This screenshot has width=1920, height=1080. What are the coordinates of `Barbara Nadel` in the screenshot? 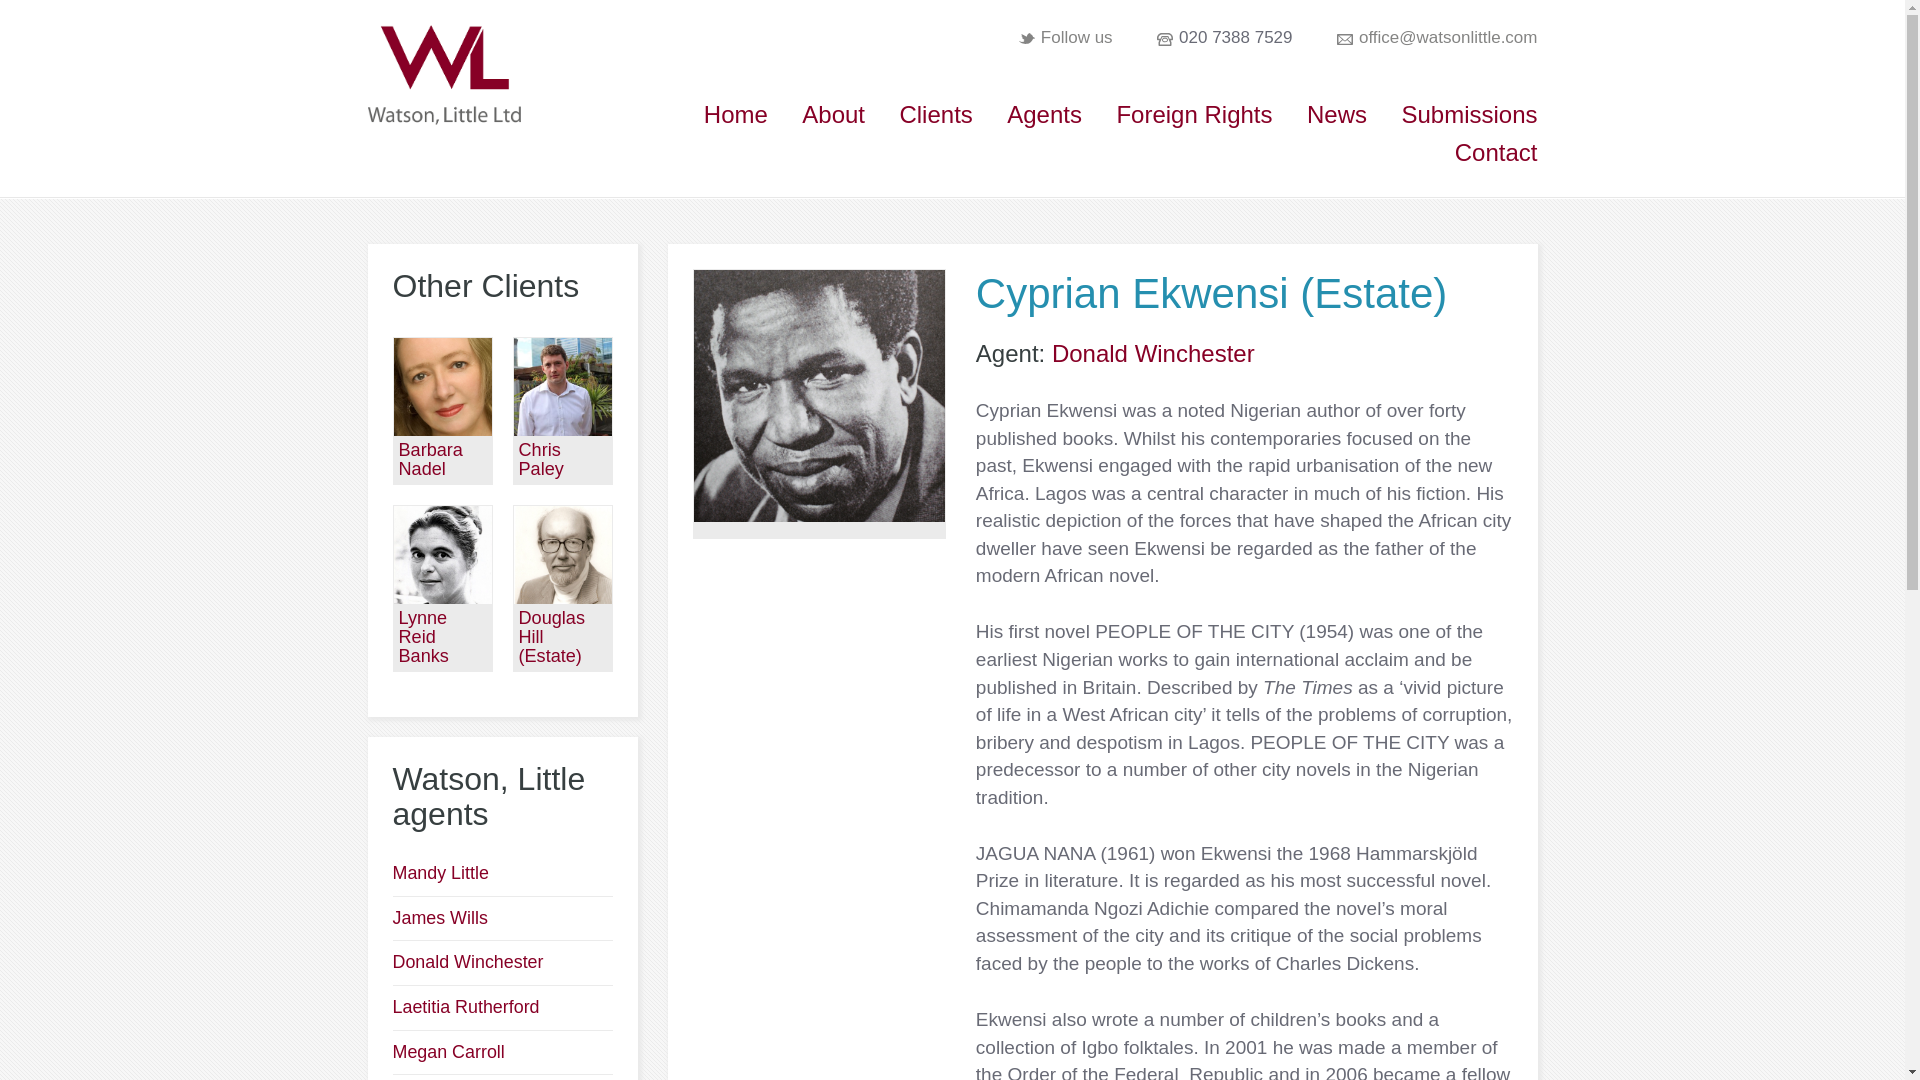 It's located at (430, 459).